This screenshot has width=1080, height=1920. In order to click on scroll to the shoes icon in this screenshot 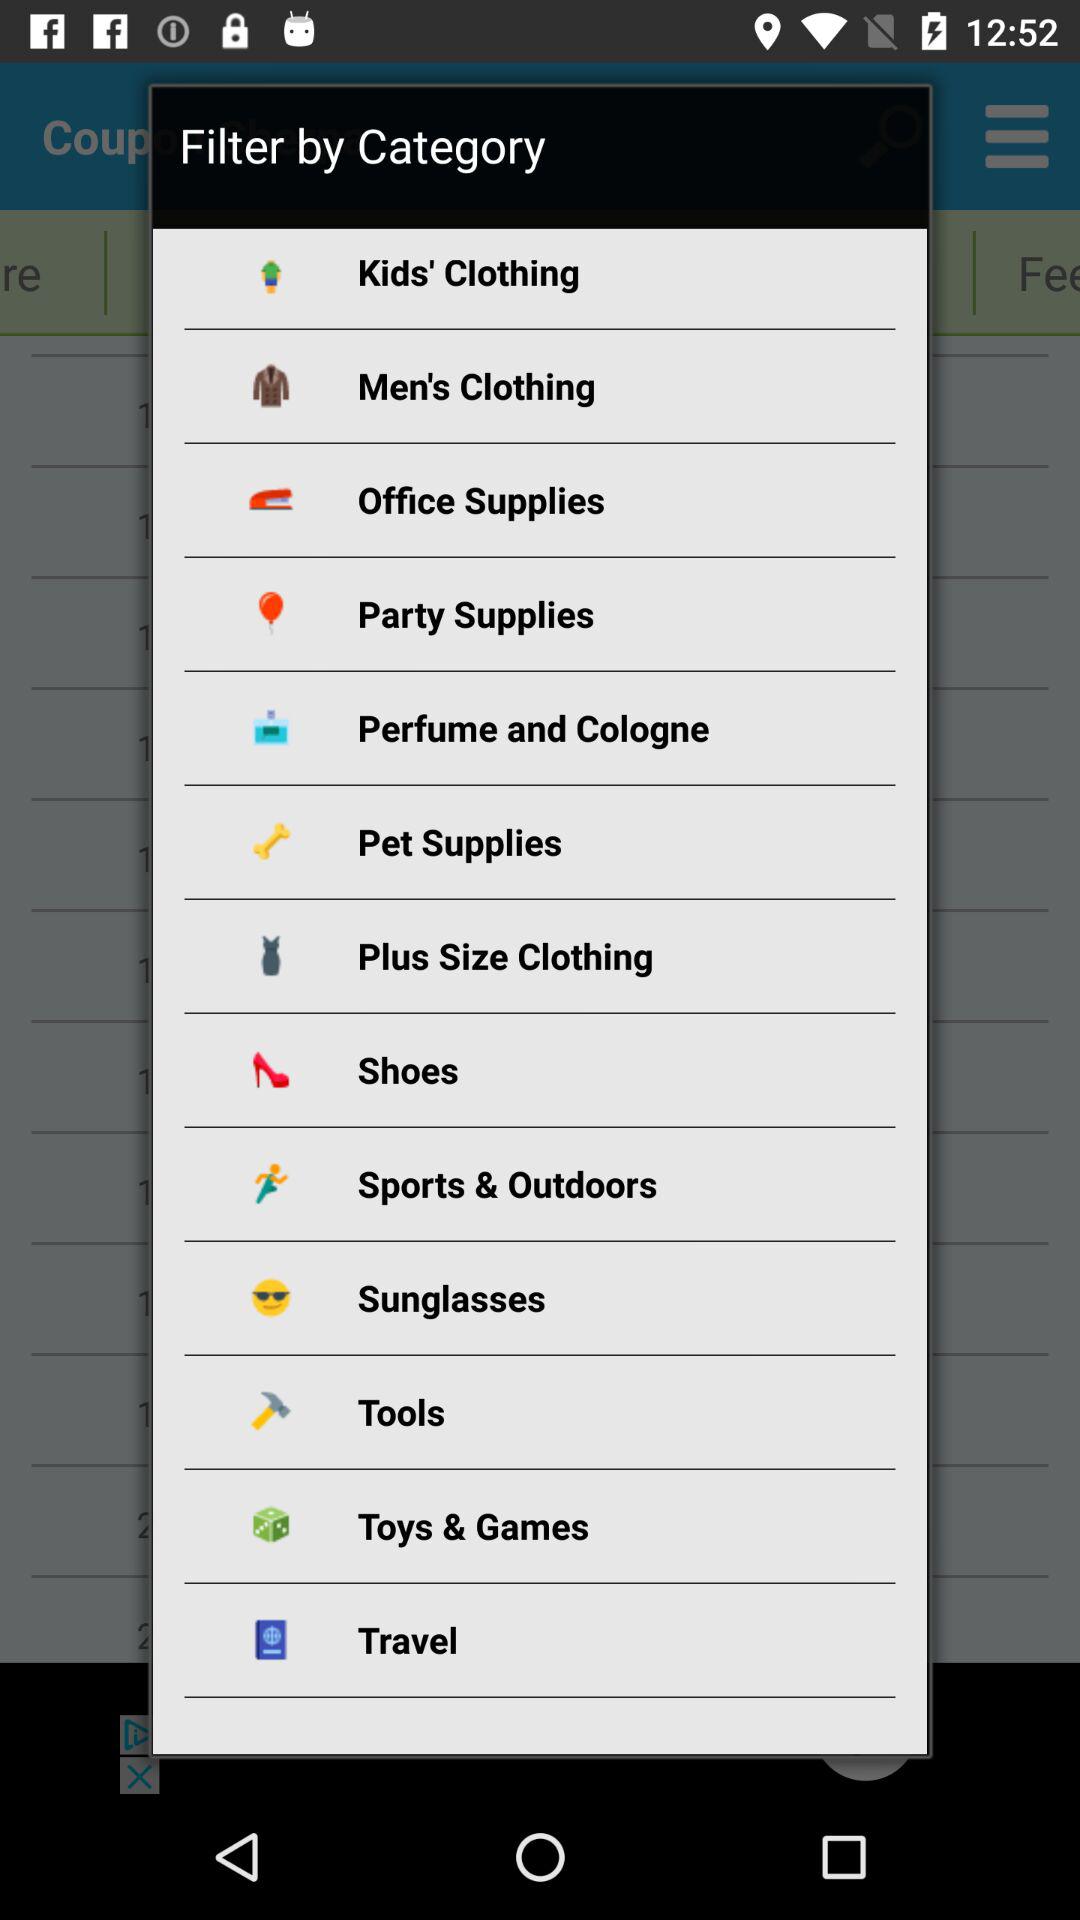, I will do `click(564, 1070)`.